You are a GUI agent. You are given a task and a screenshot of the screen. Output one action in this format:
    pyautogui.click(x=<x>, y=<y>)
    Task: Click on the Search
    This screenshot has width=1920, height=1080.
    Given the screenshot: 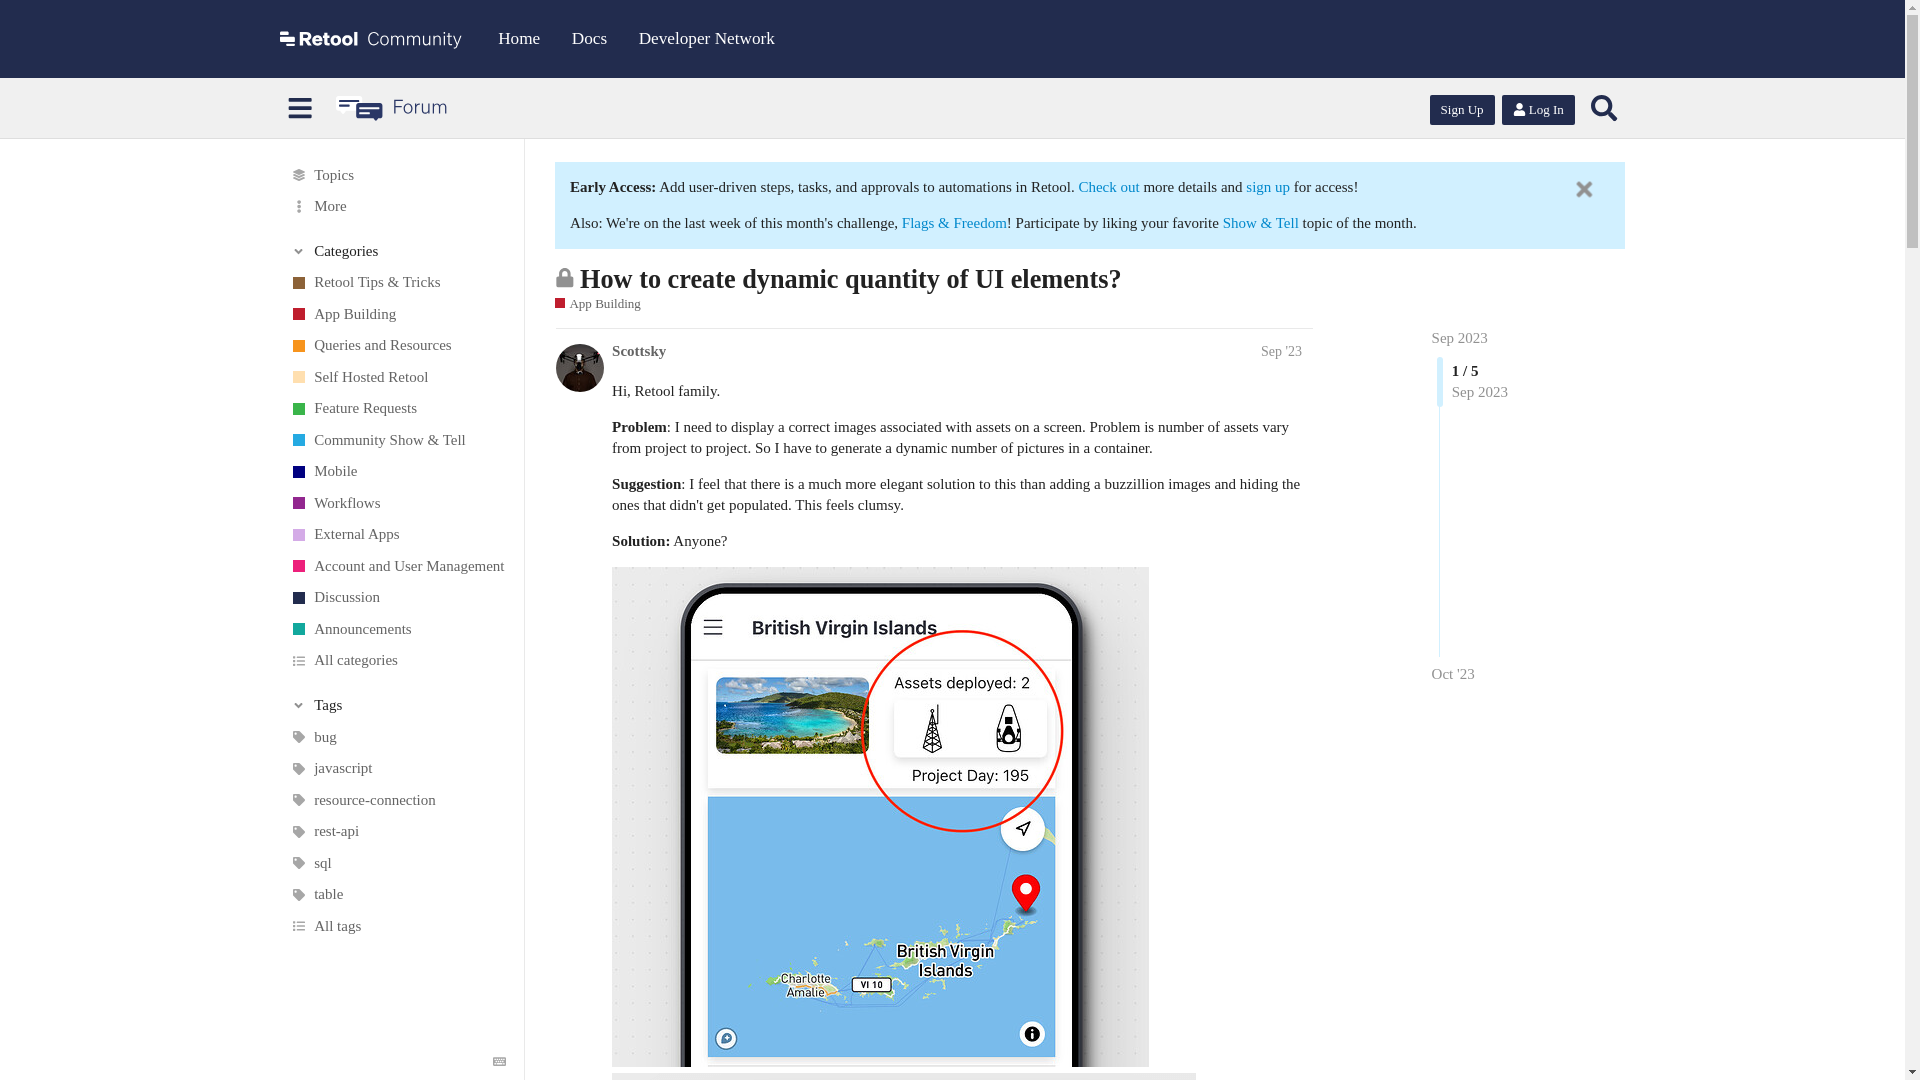 What is the action you would take?
    pyautogui.click(x=1603, y=108)
    